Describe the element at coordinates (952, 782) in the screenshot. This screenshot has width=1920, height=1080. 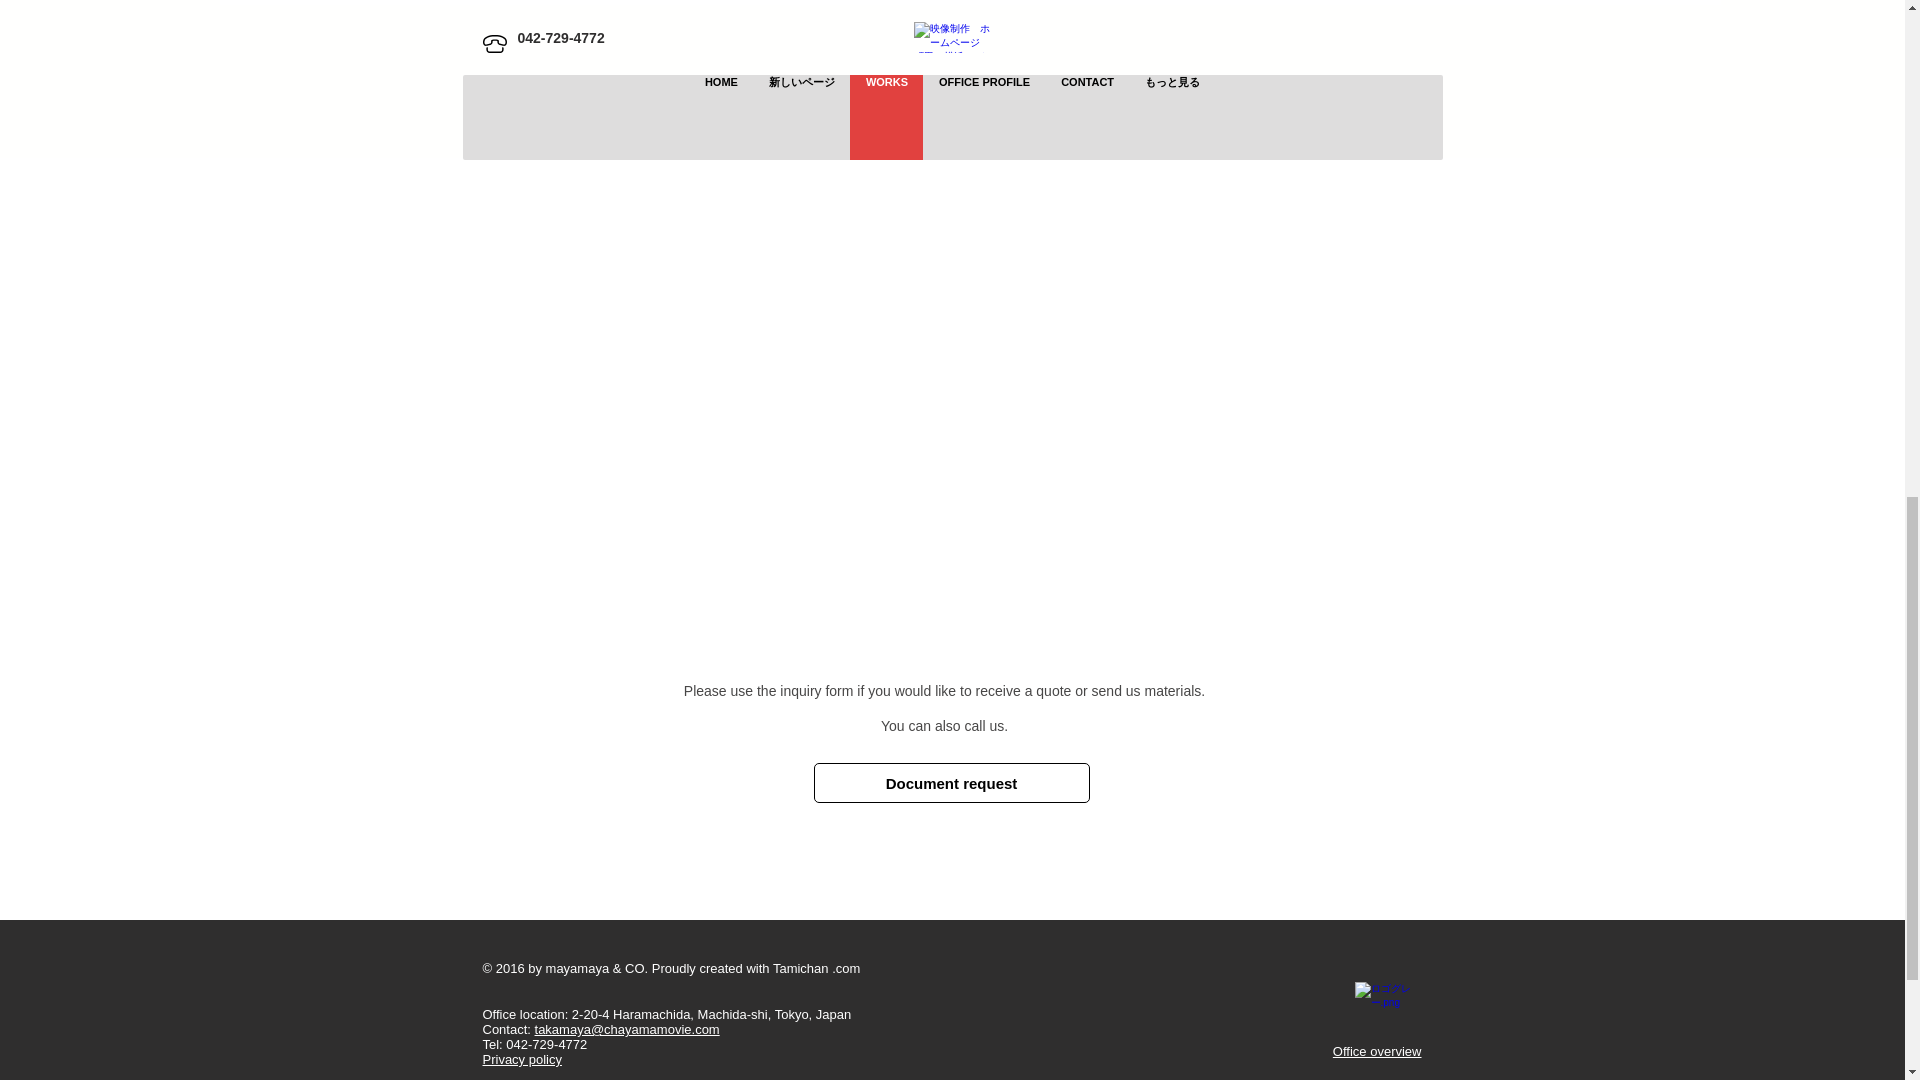
I see `Document request` at that location.